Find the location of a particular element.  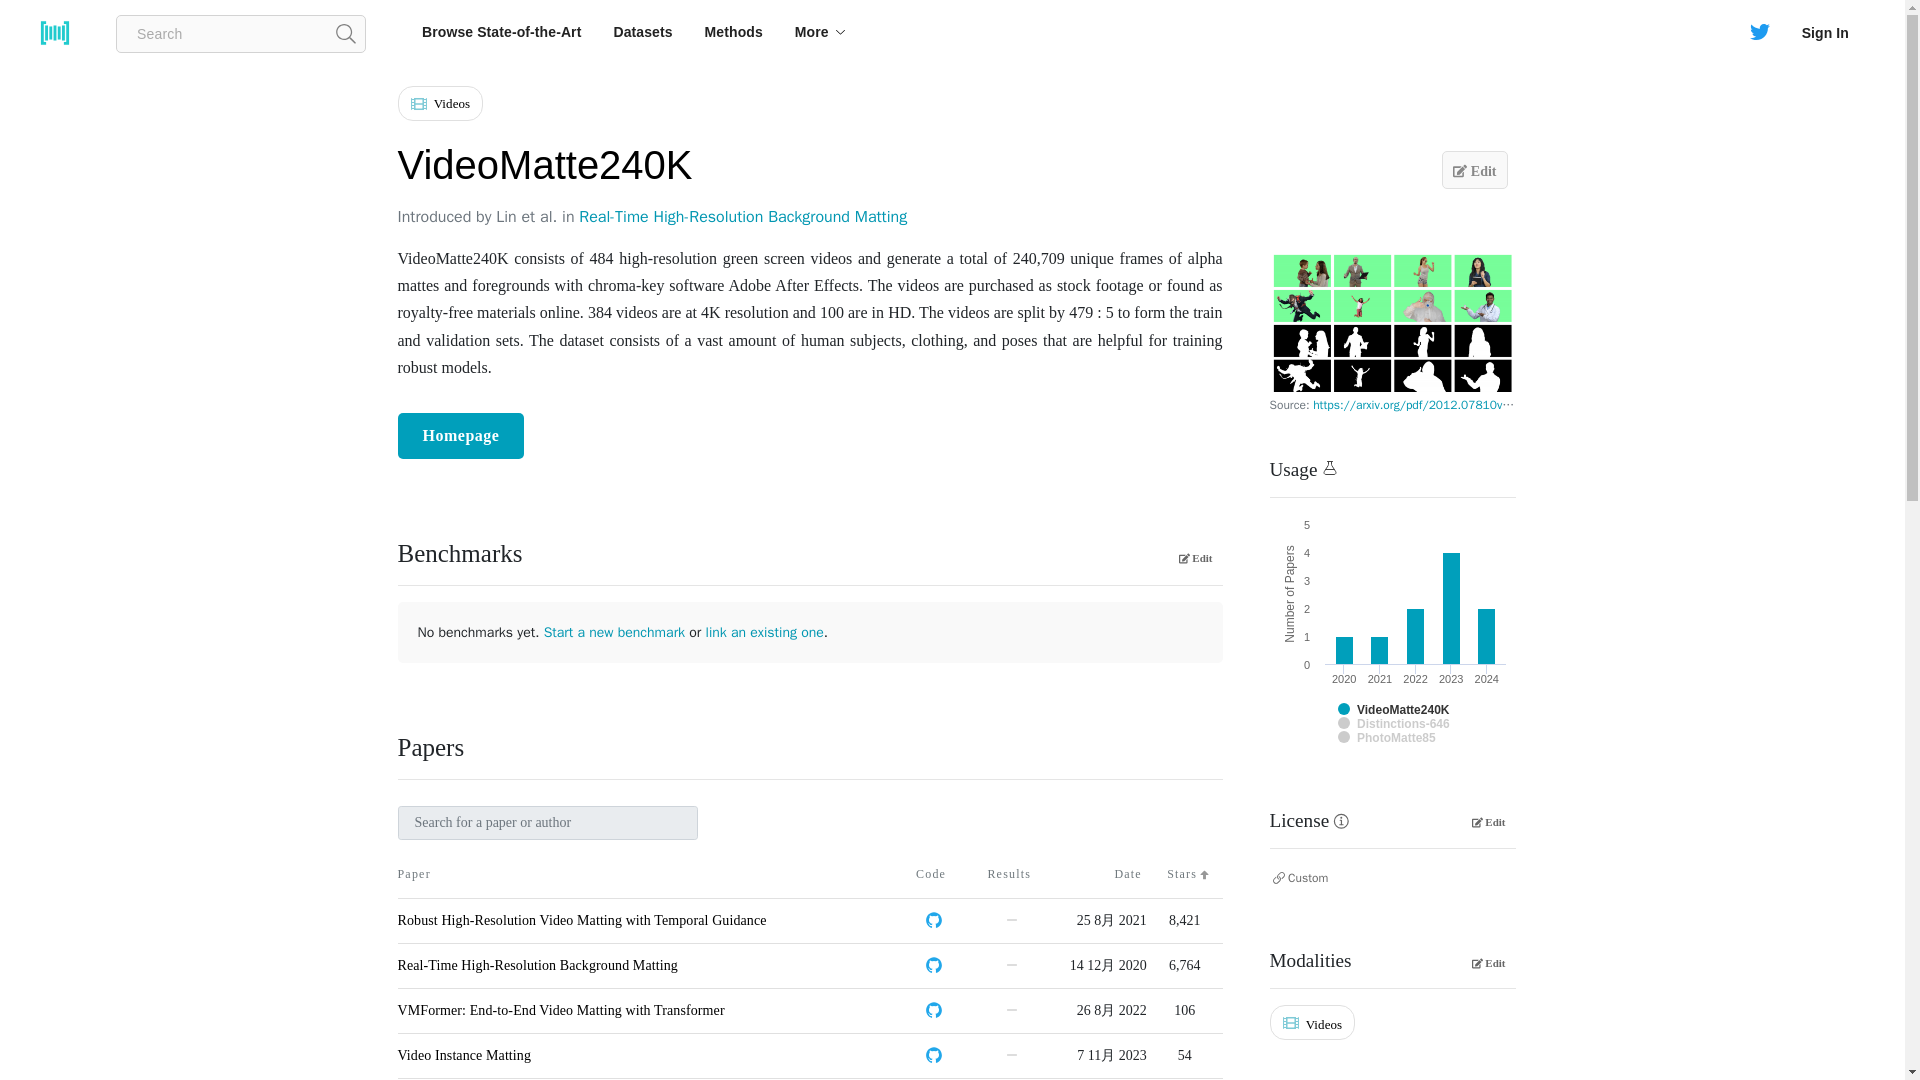

Sign In is located at coordinates (1824, 32).